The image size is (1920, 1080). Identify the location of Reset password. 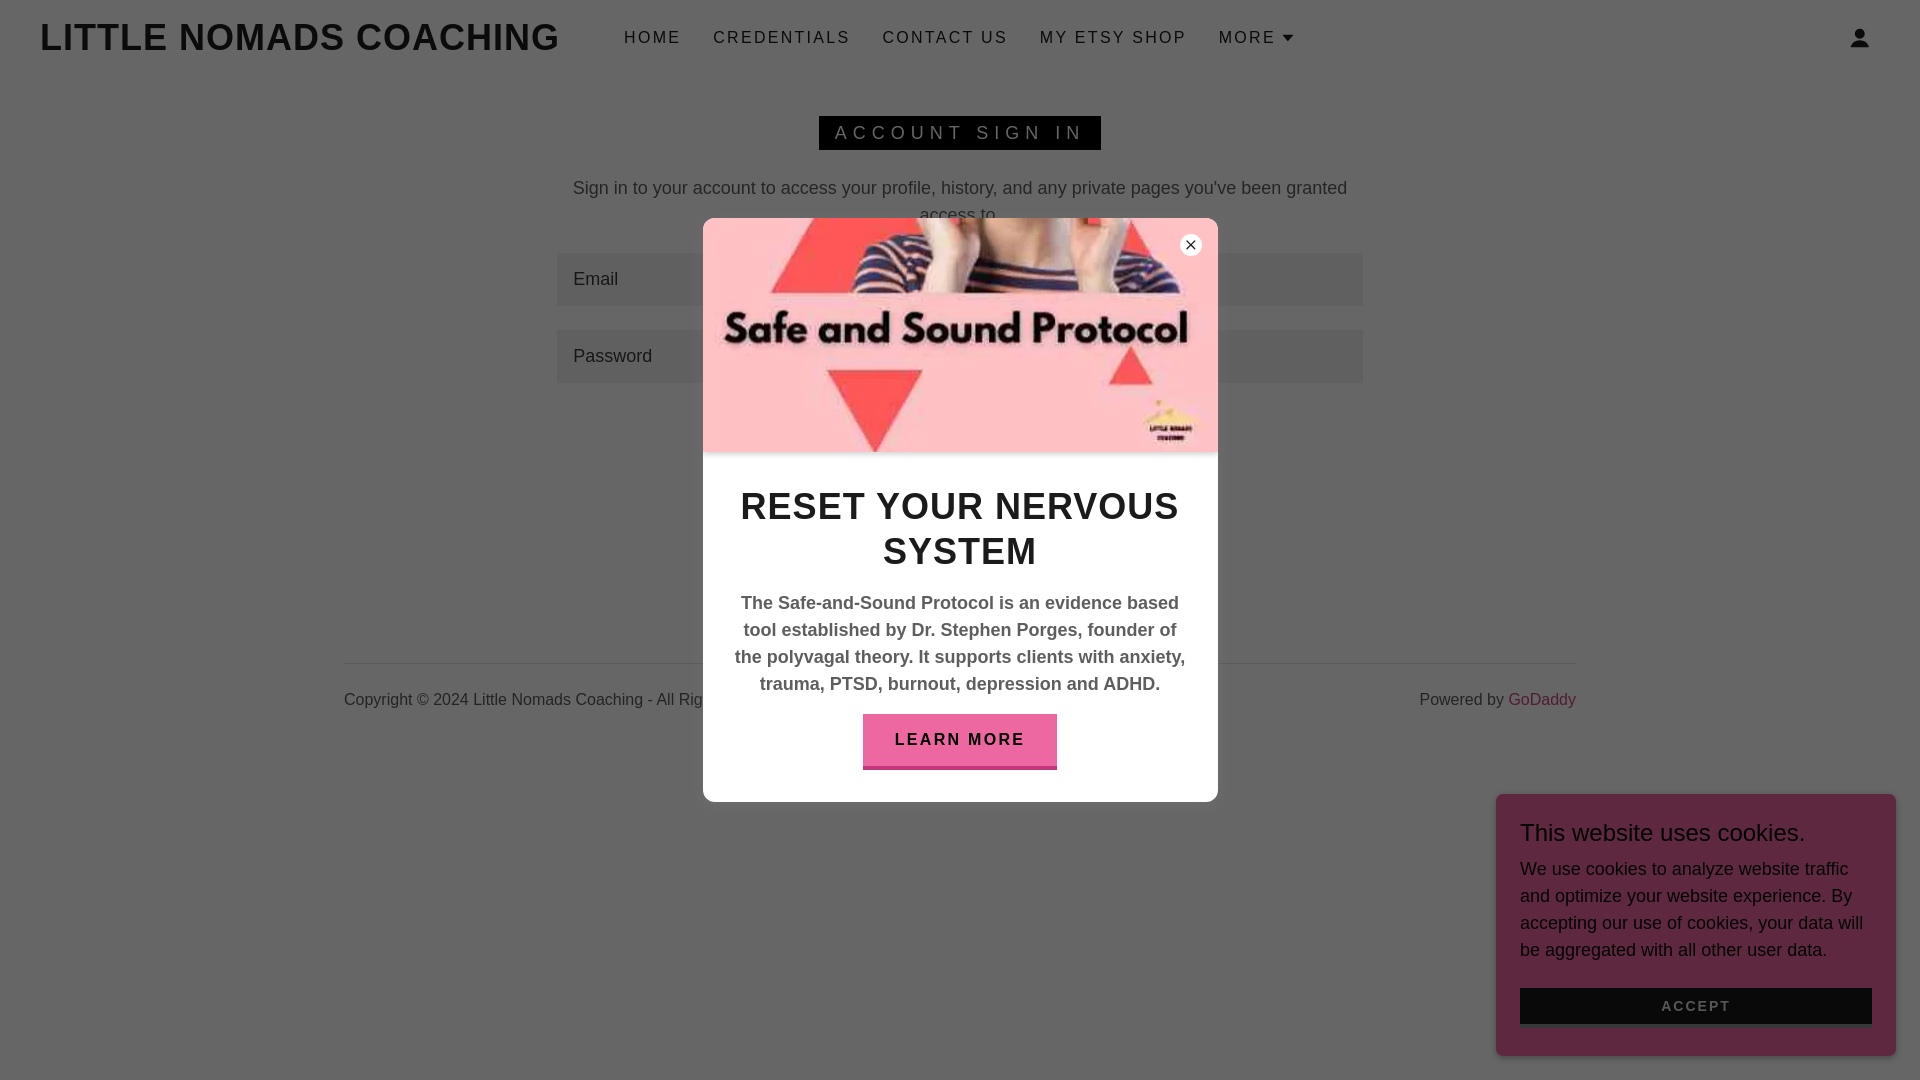
(958, 496).